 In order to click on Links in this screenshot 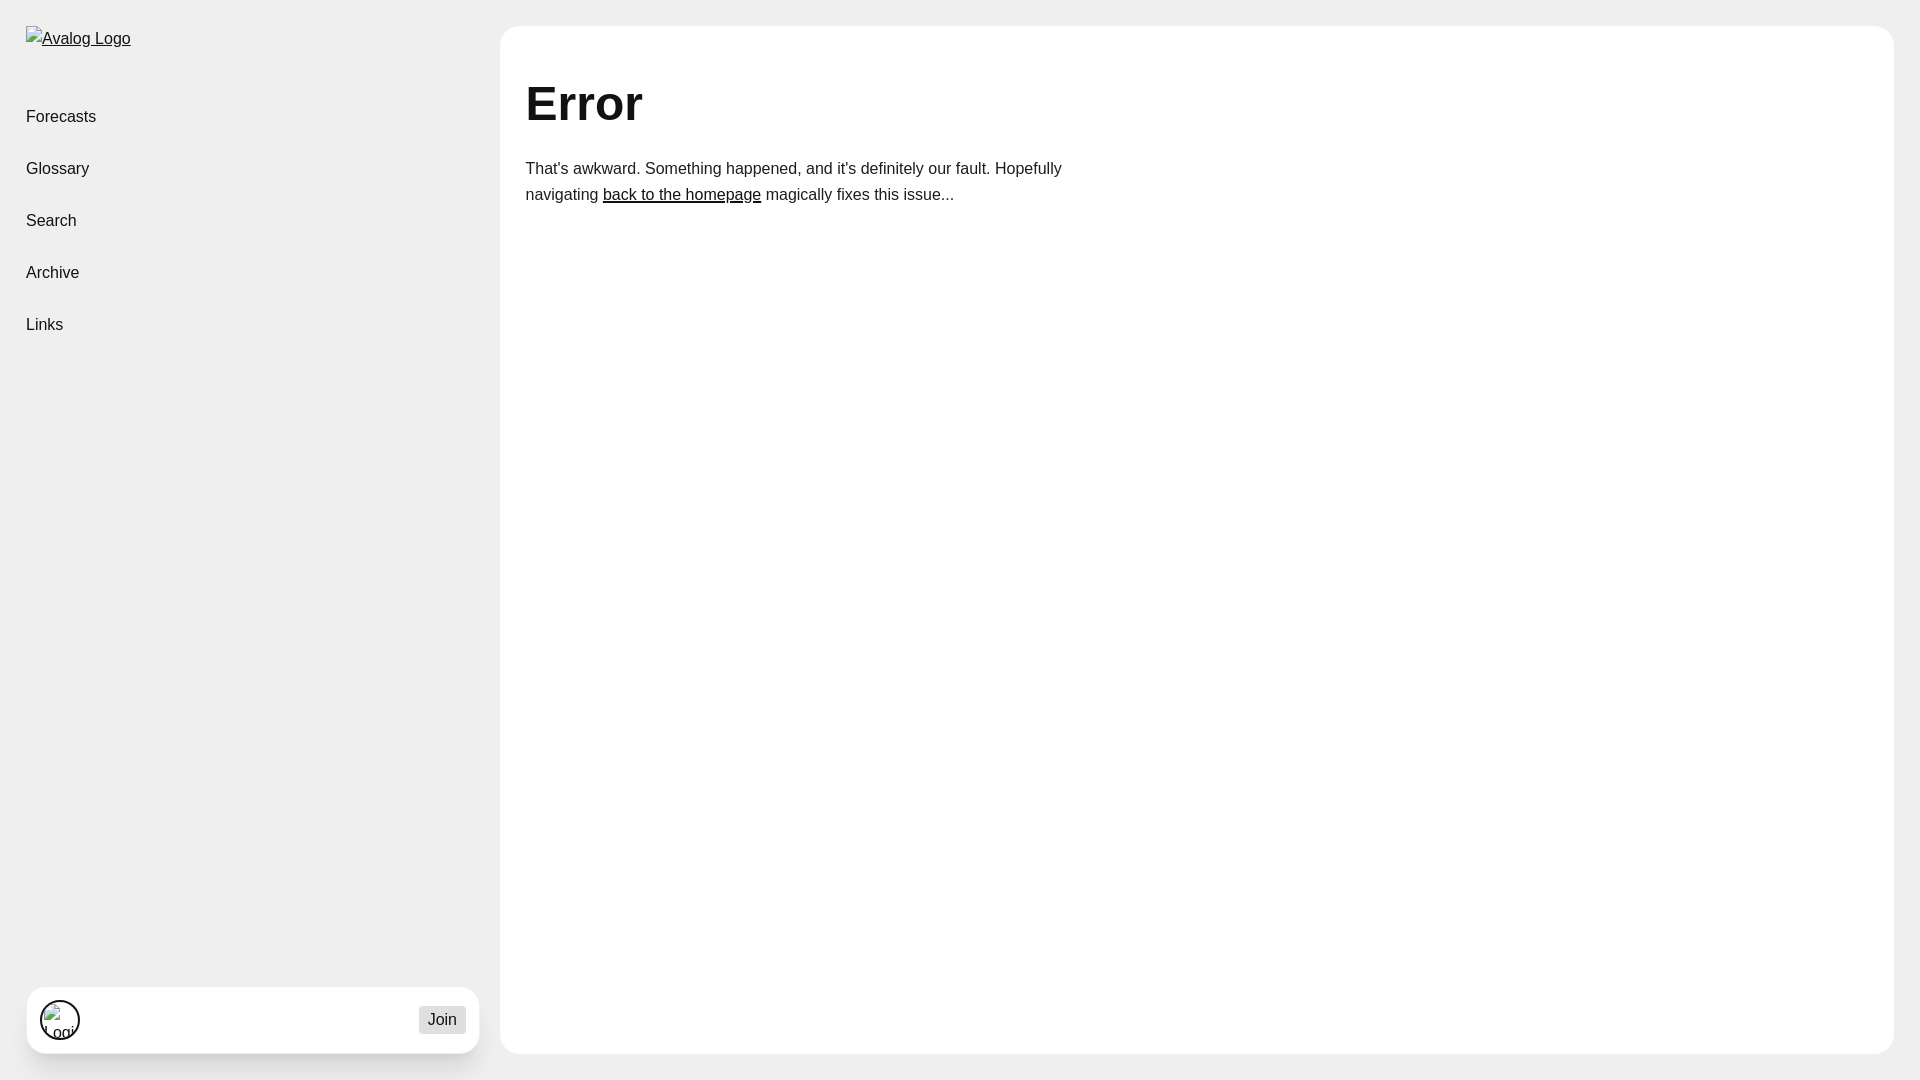, I will do `click(250, 325)`.